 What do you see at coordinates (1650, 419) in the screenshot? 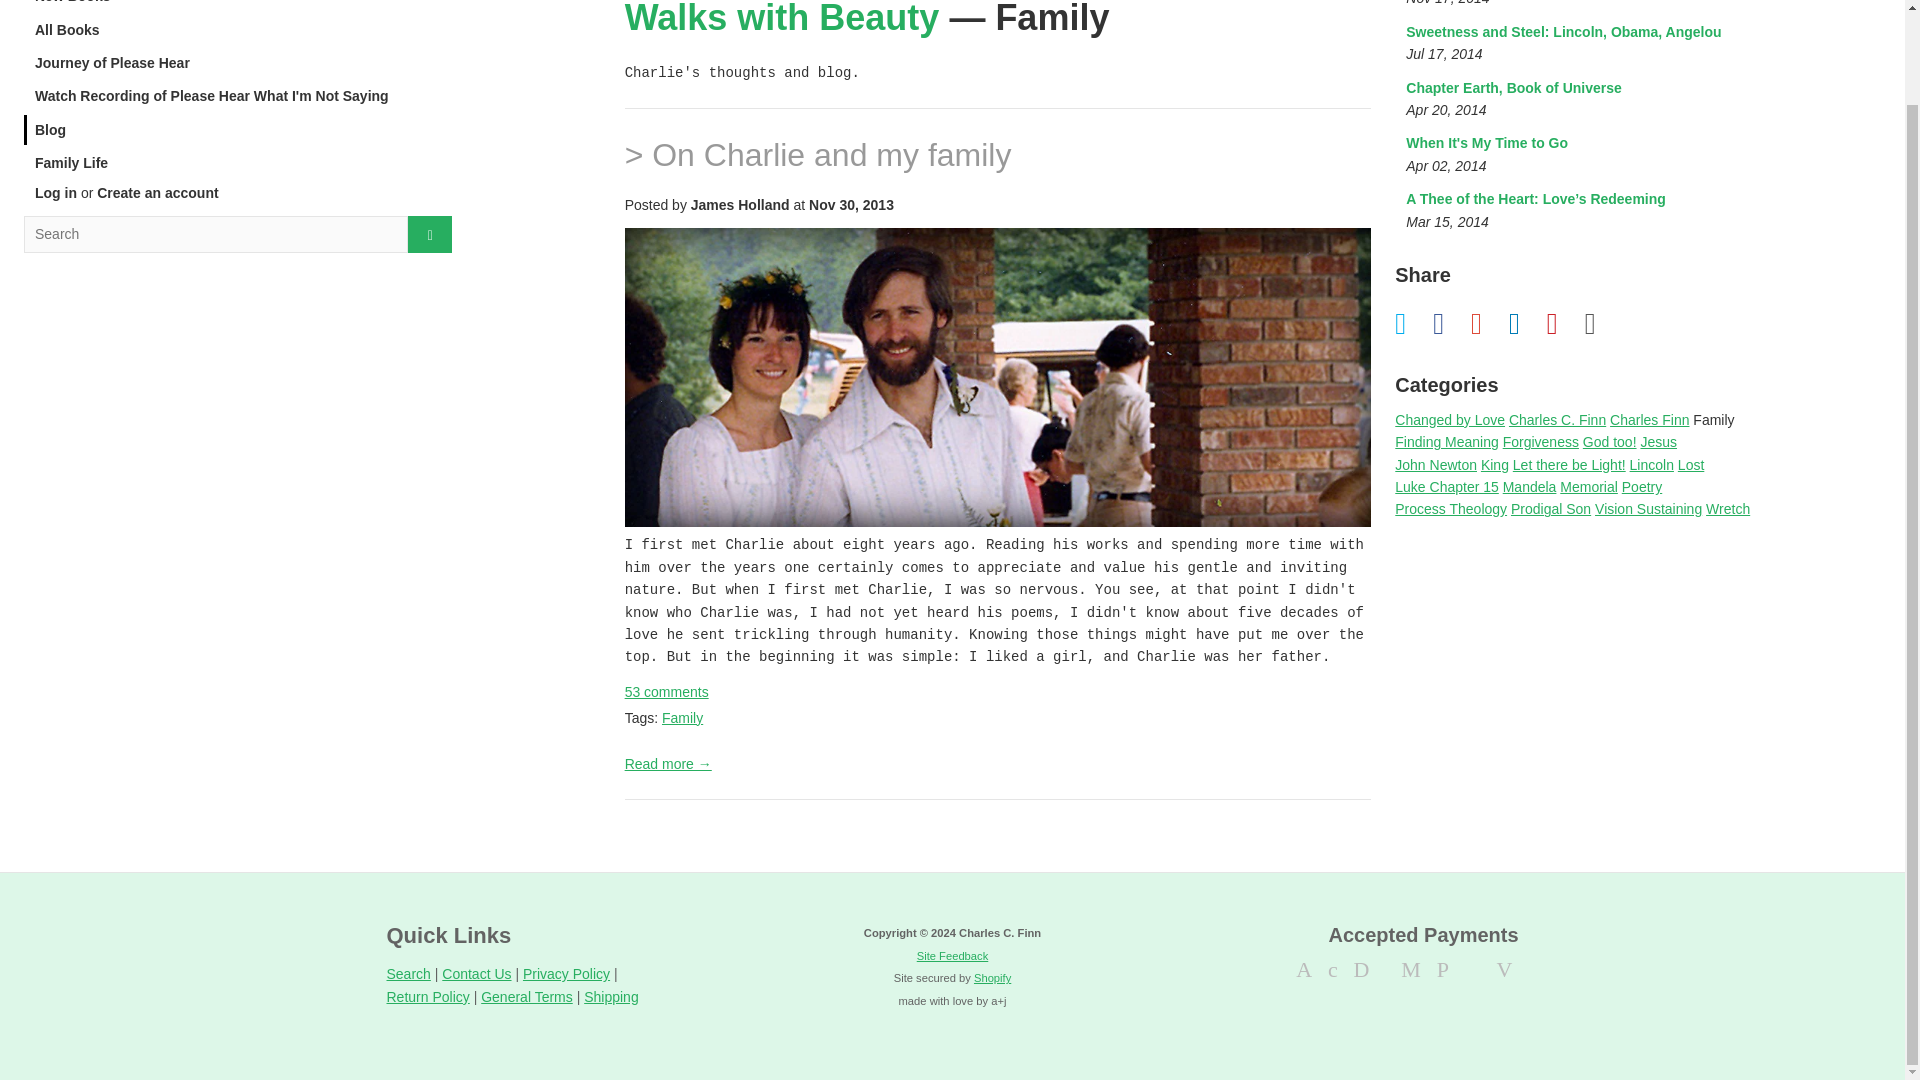
I see `Family Life` at bounding box center [1650, 419].